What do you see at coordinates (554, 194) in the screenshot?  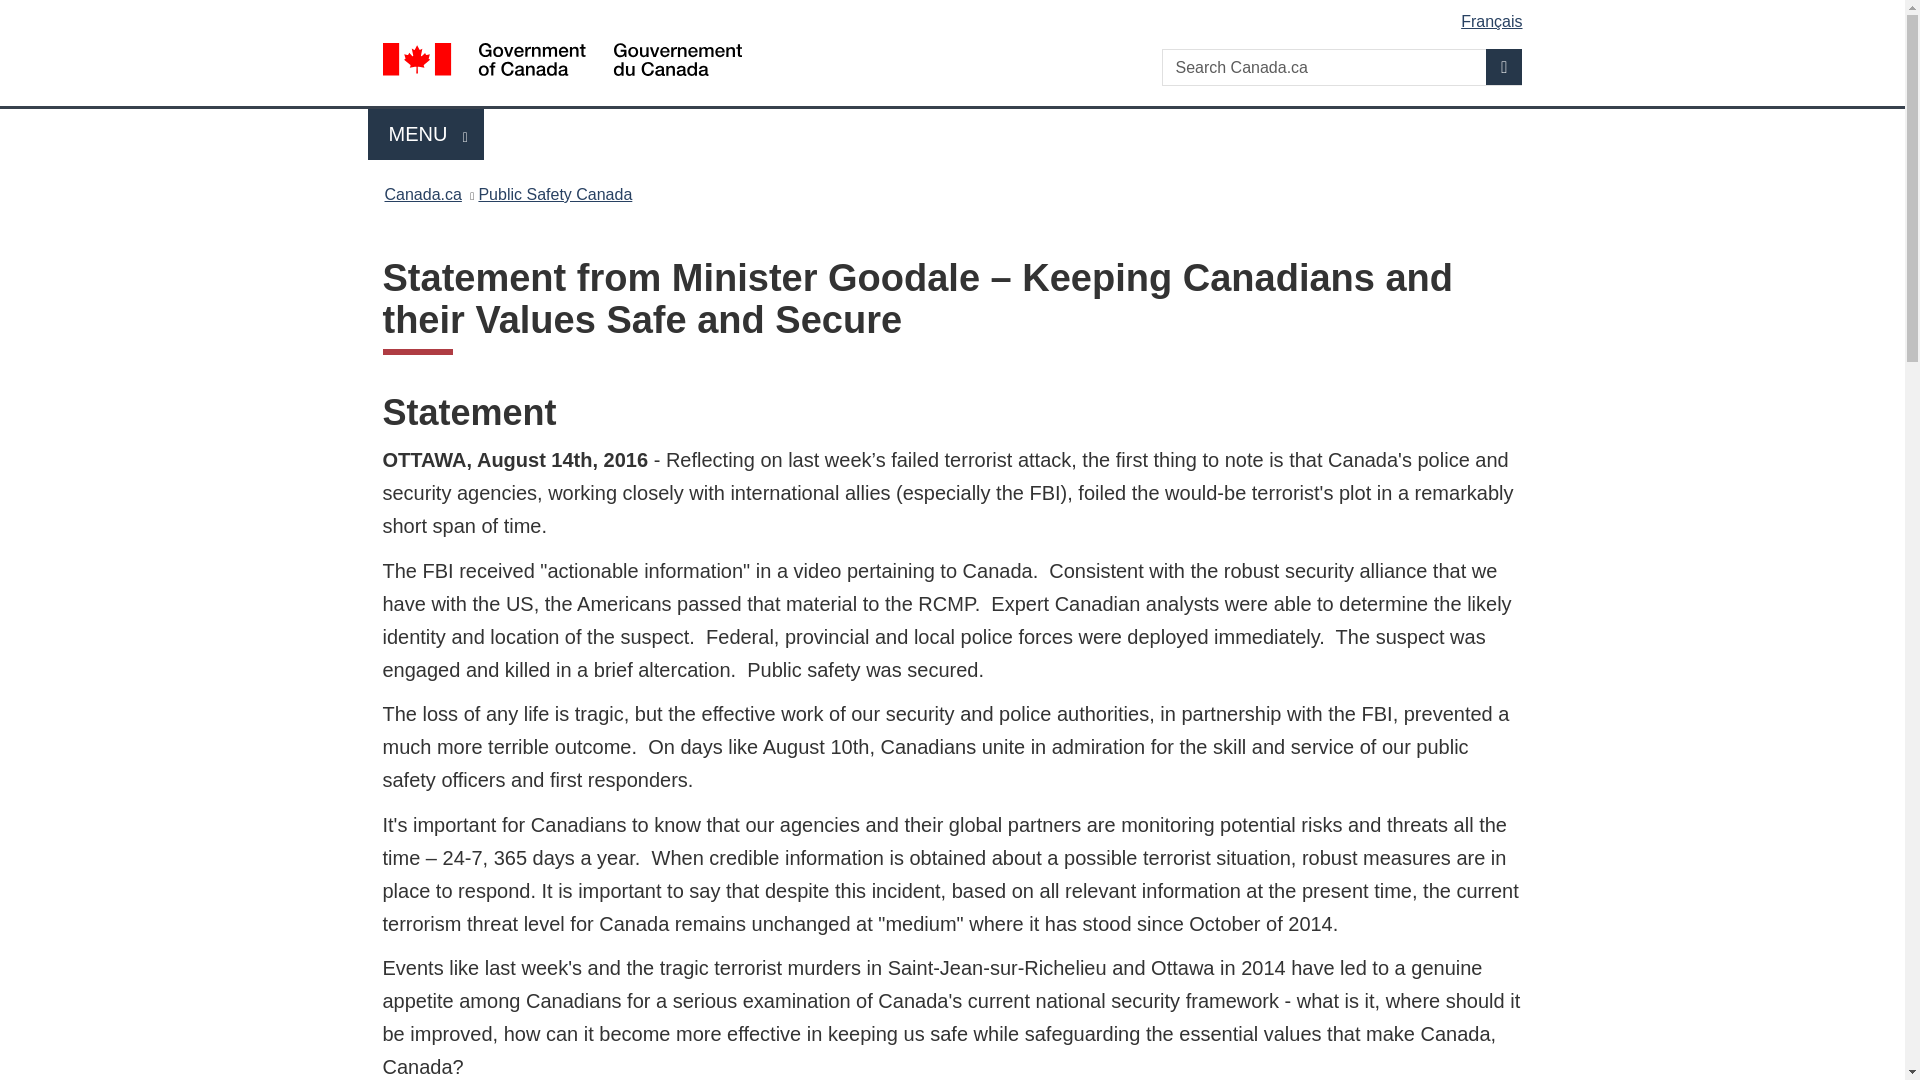 I see `Canada.ca` at bounding box center [554, 194].